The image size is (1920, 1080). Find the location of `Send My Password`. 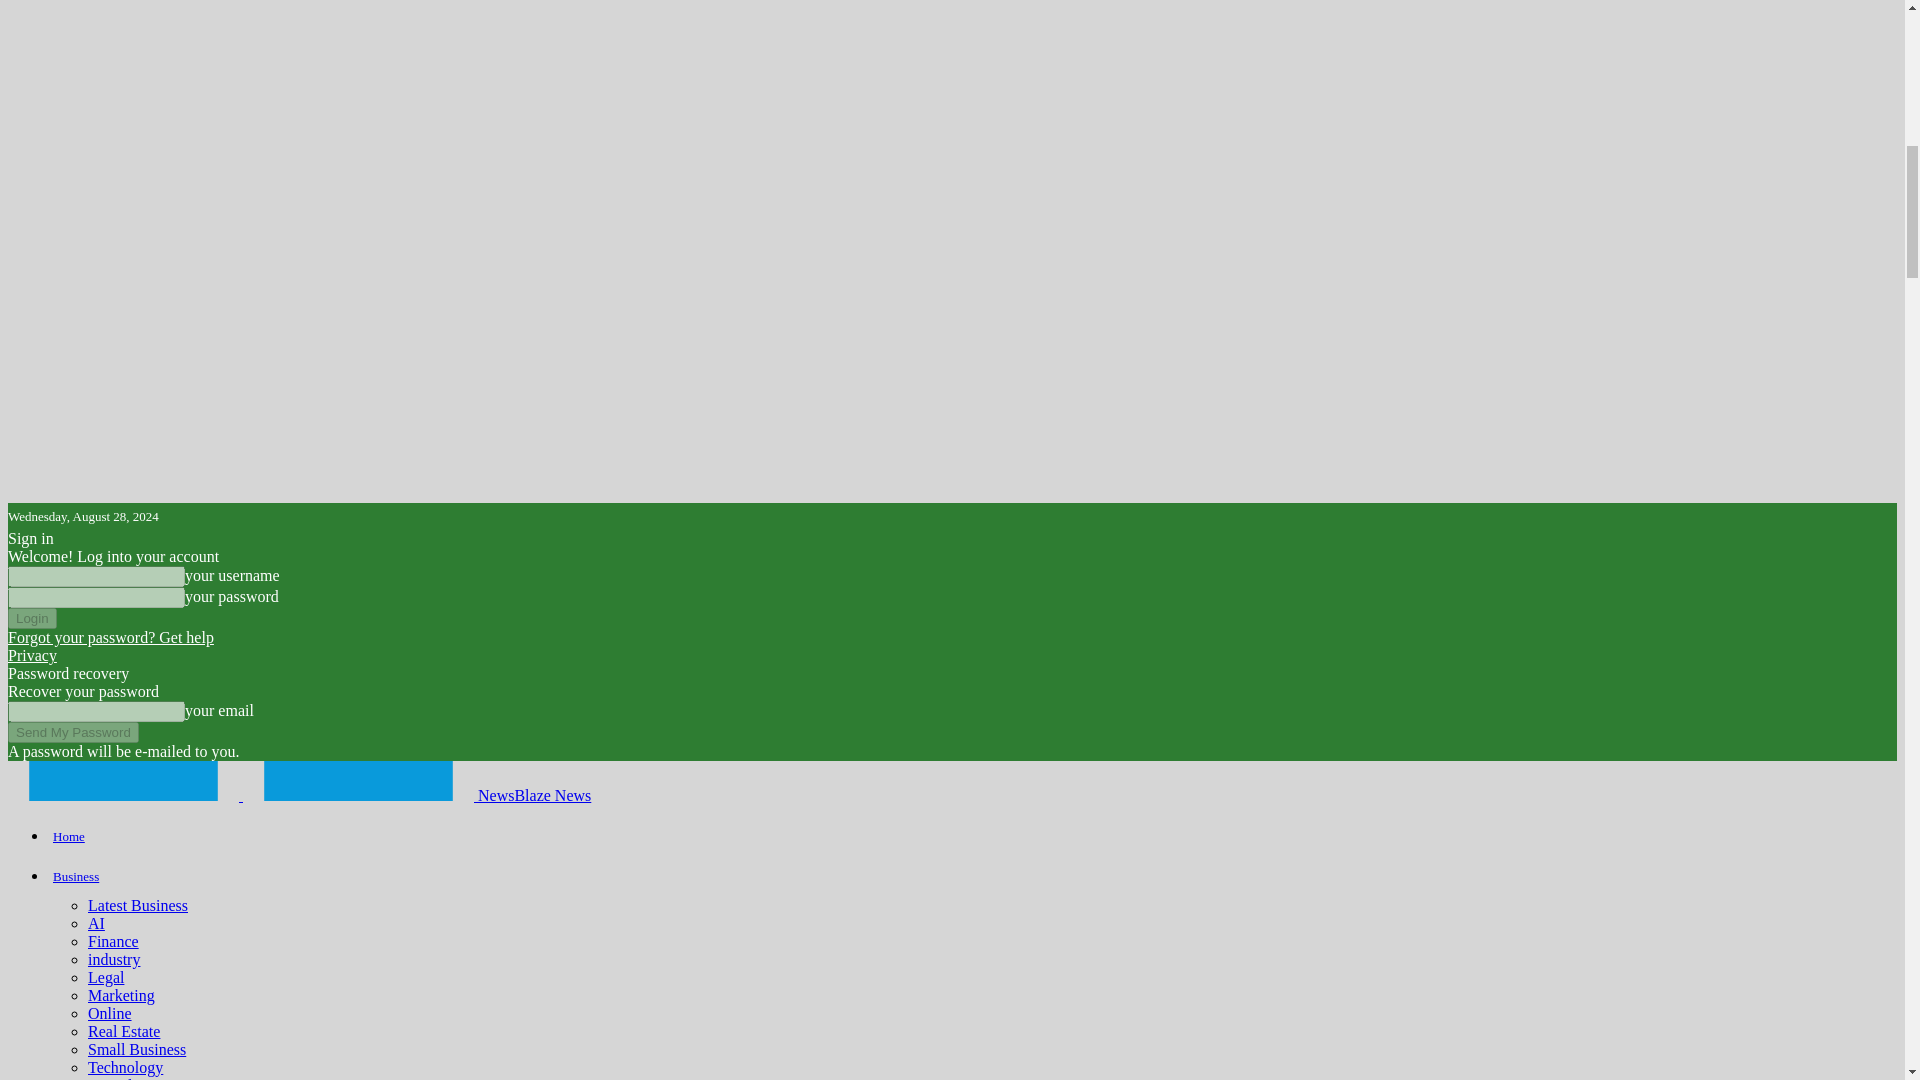

Send My Password is located at coordinates (72, 732).